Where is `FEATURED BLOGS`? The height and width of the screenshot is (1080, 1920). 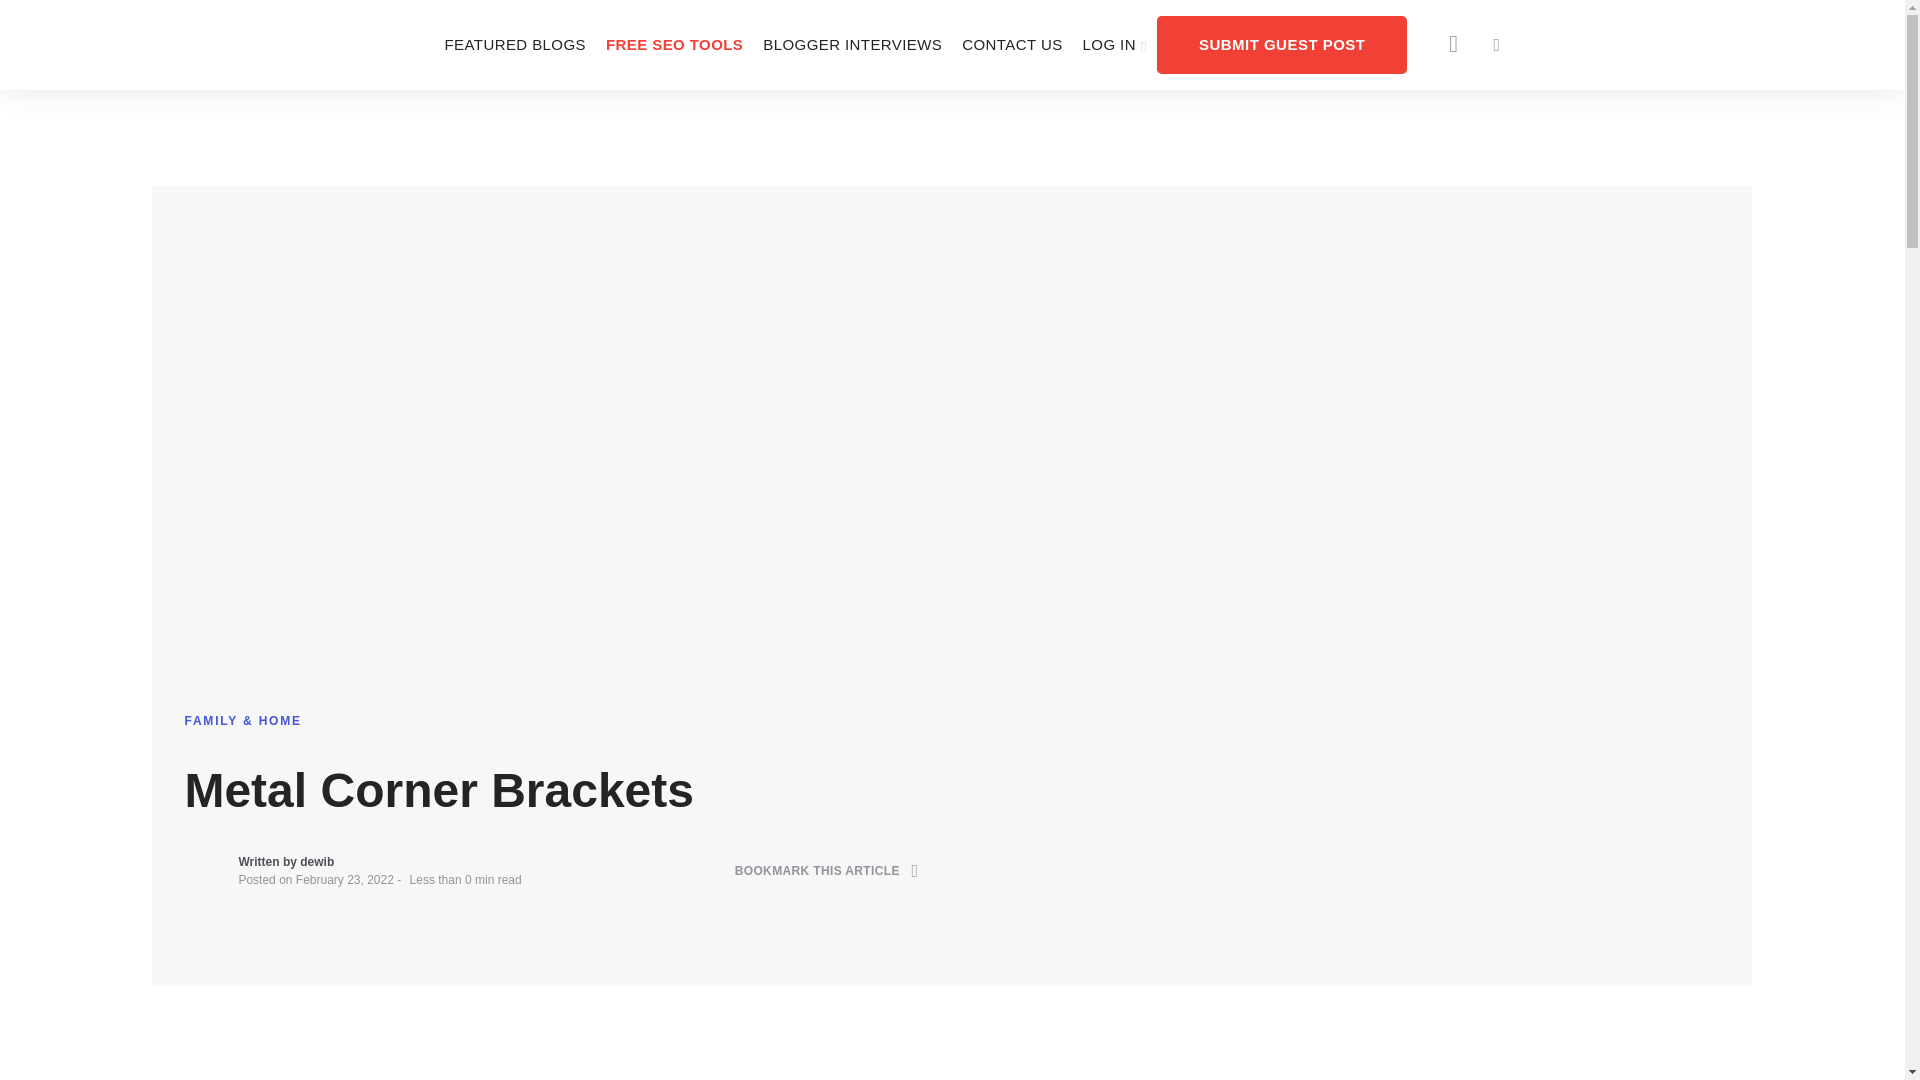
FEATURED BLOGS is located at coordinates (514, 44).